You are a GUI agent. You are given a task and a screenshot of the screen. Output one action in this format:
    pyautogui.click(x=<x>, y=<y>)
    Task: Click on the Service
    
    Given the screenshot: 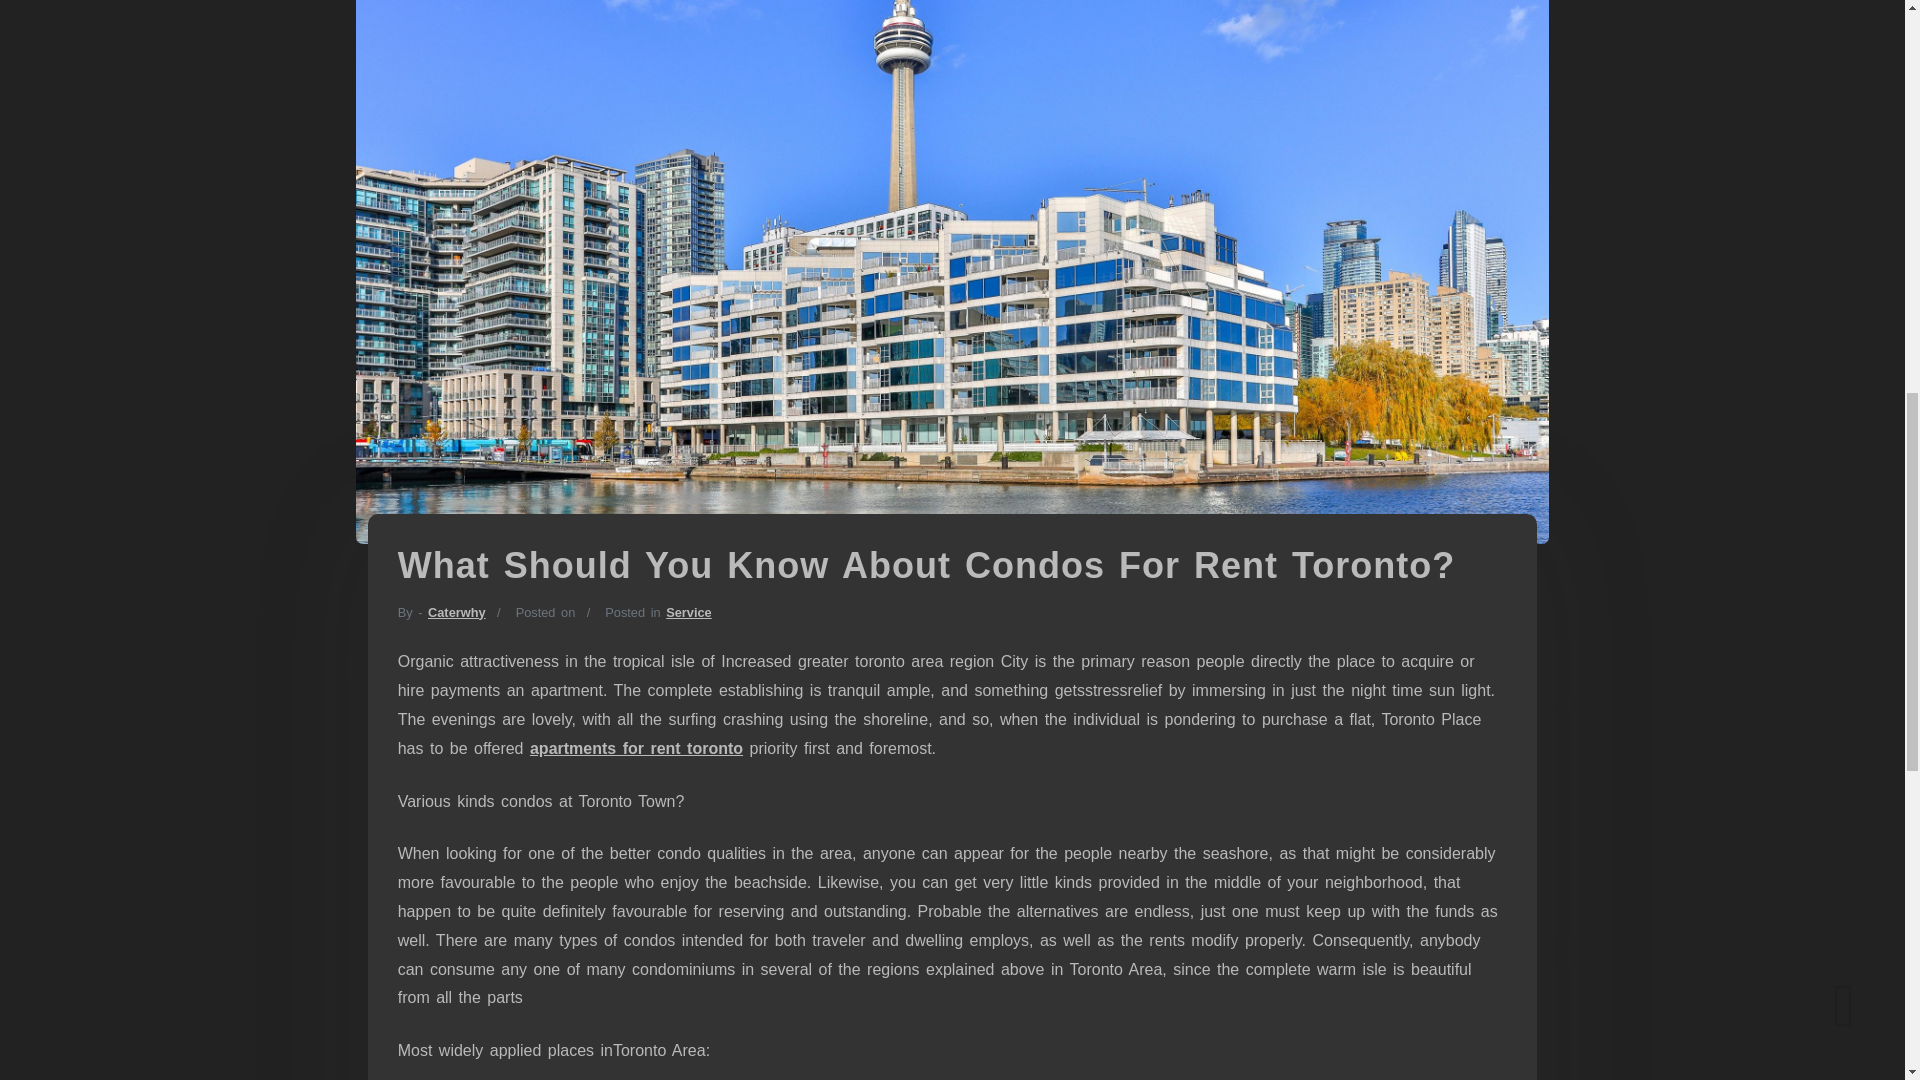 What is the action you would take?
    pyautogui.click(x=689, y=612)
    